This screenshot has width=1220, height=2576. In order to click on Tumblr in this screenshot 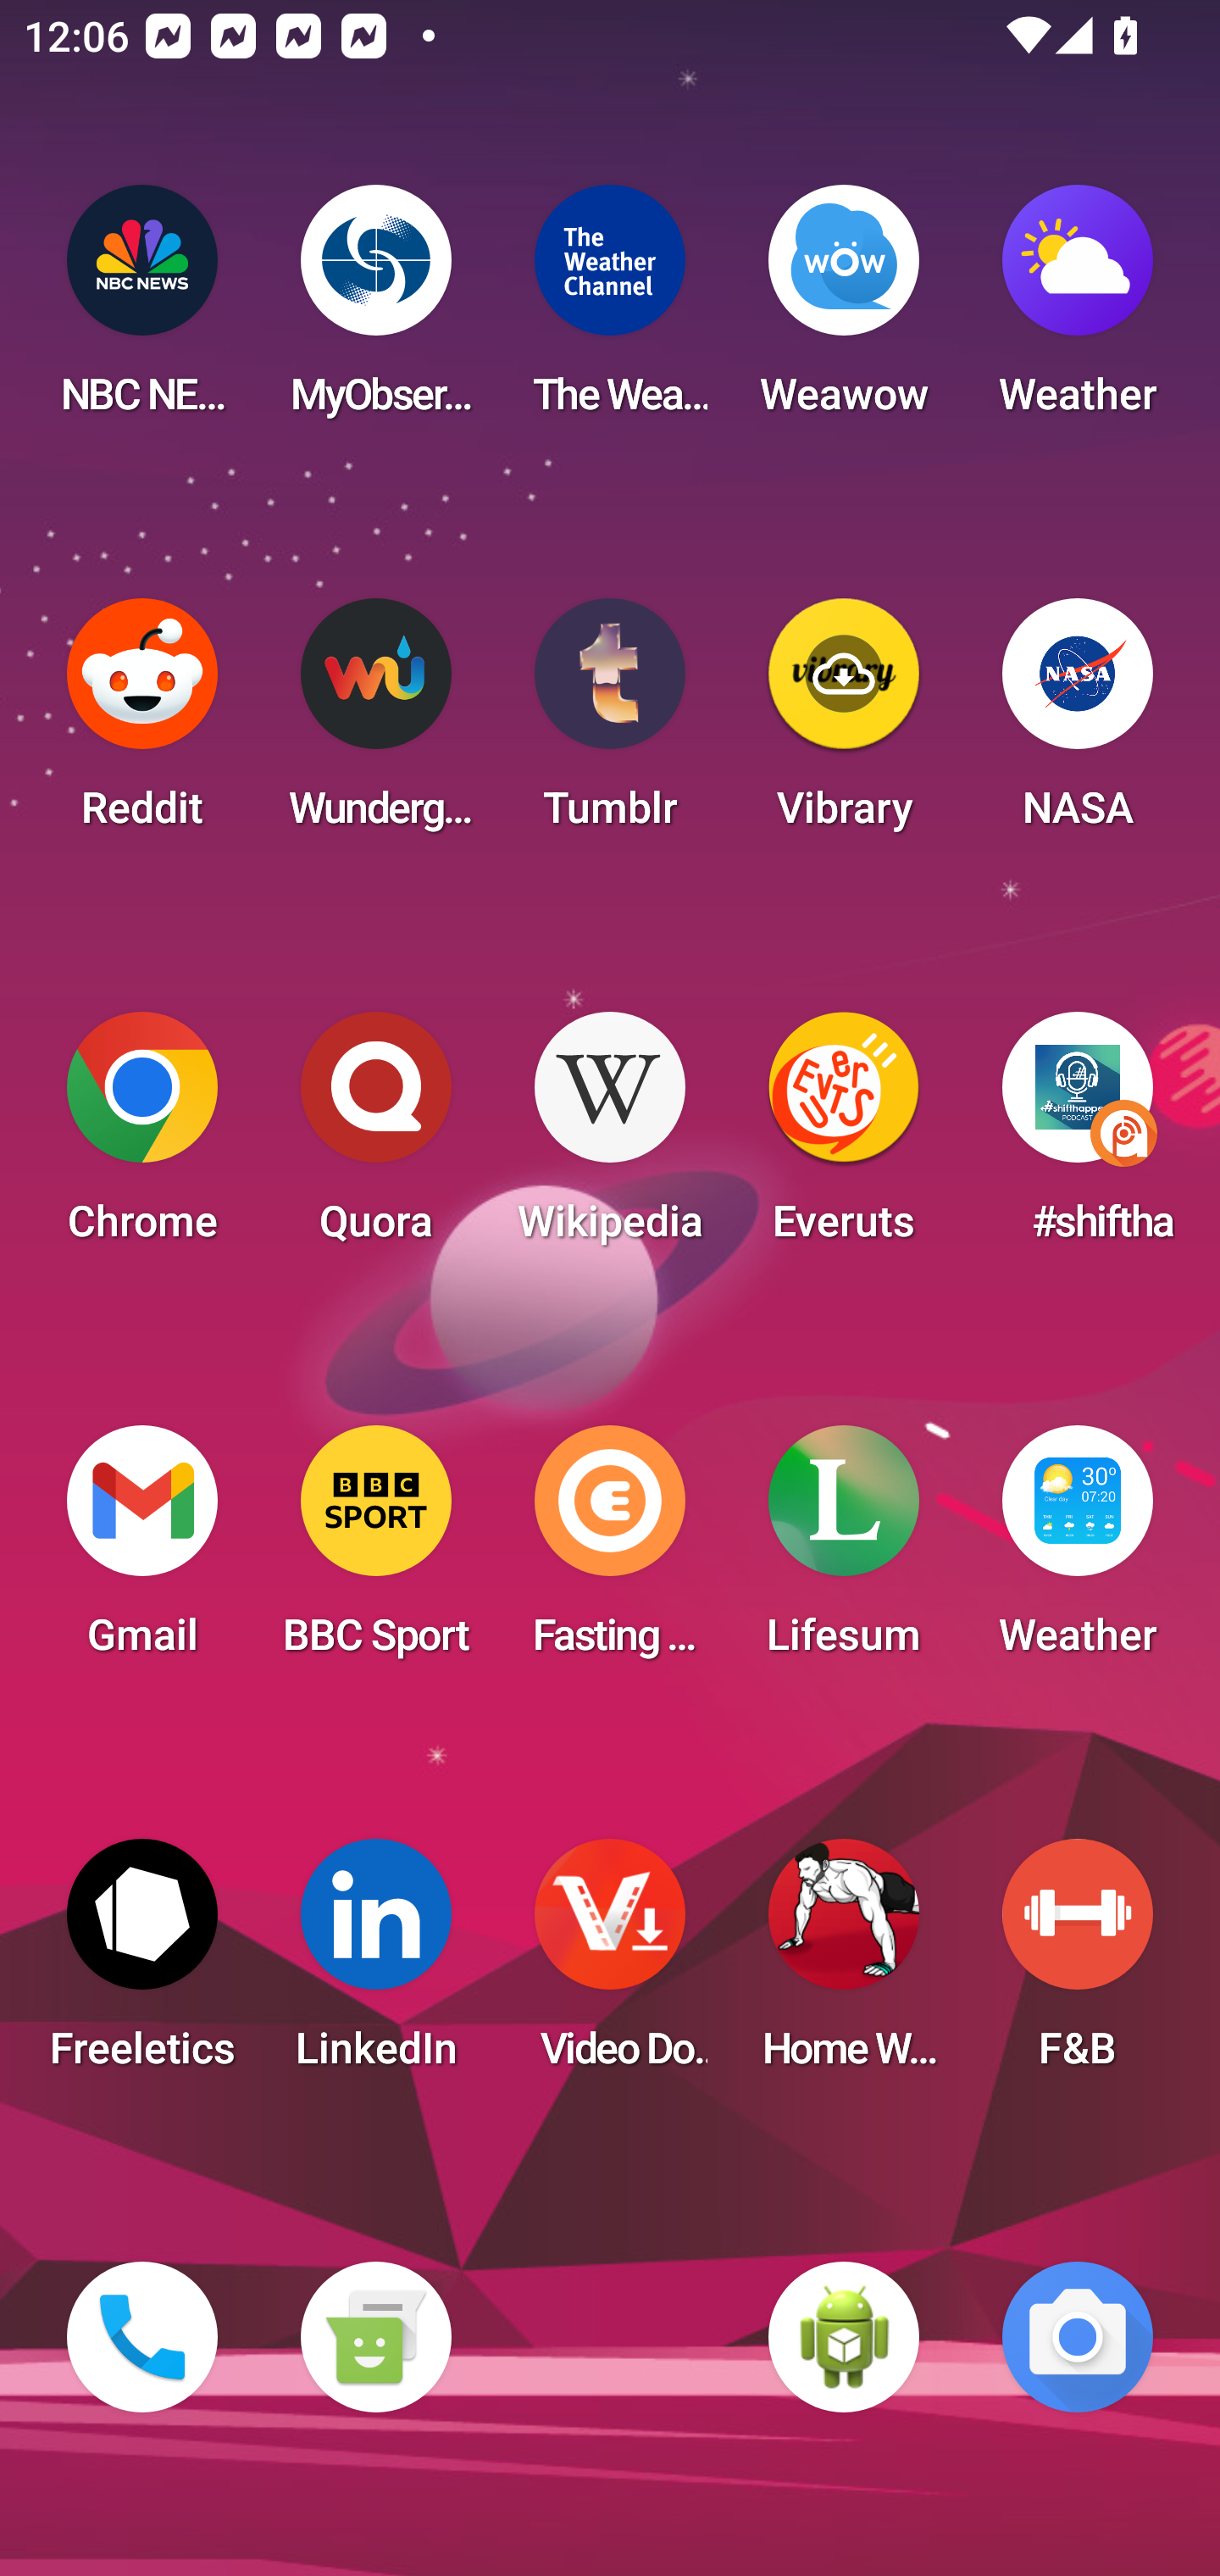, I will do `click(610, 724)`.